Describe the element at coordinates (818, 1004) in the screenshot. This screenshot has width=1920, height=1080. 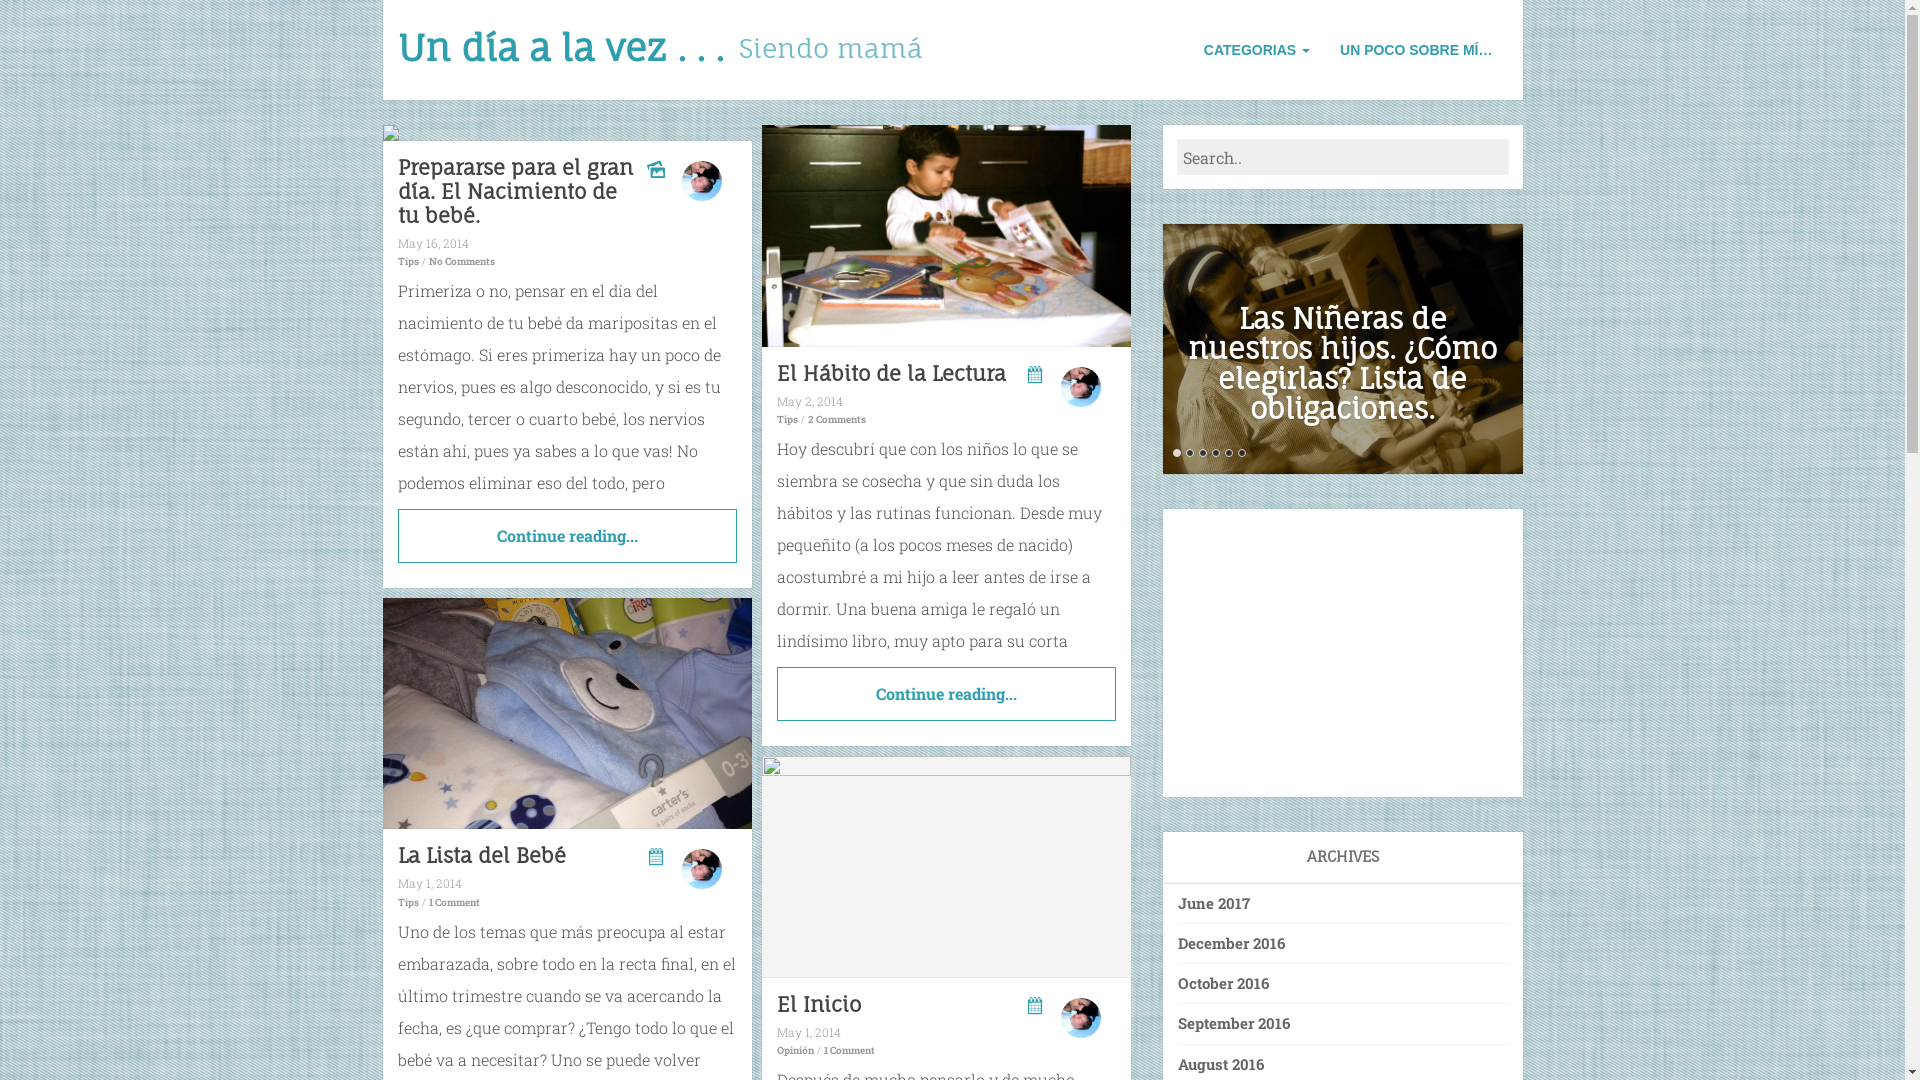
I see `El Inicio` at that location.